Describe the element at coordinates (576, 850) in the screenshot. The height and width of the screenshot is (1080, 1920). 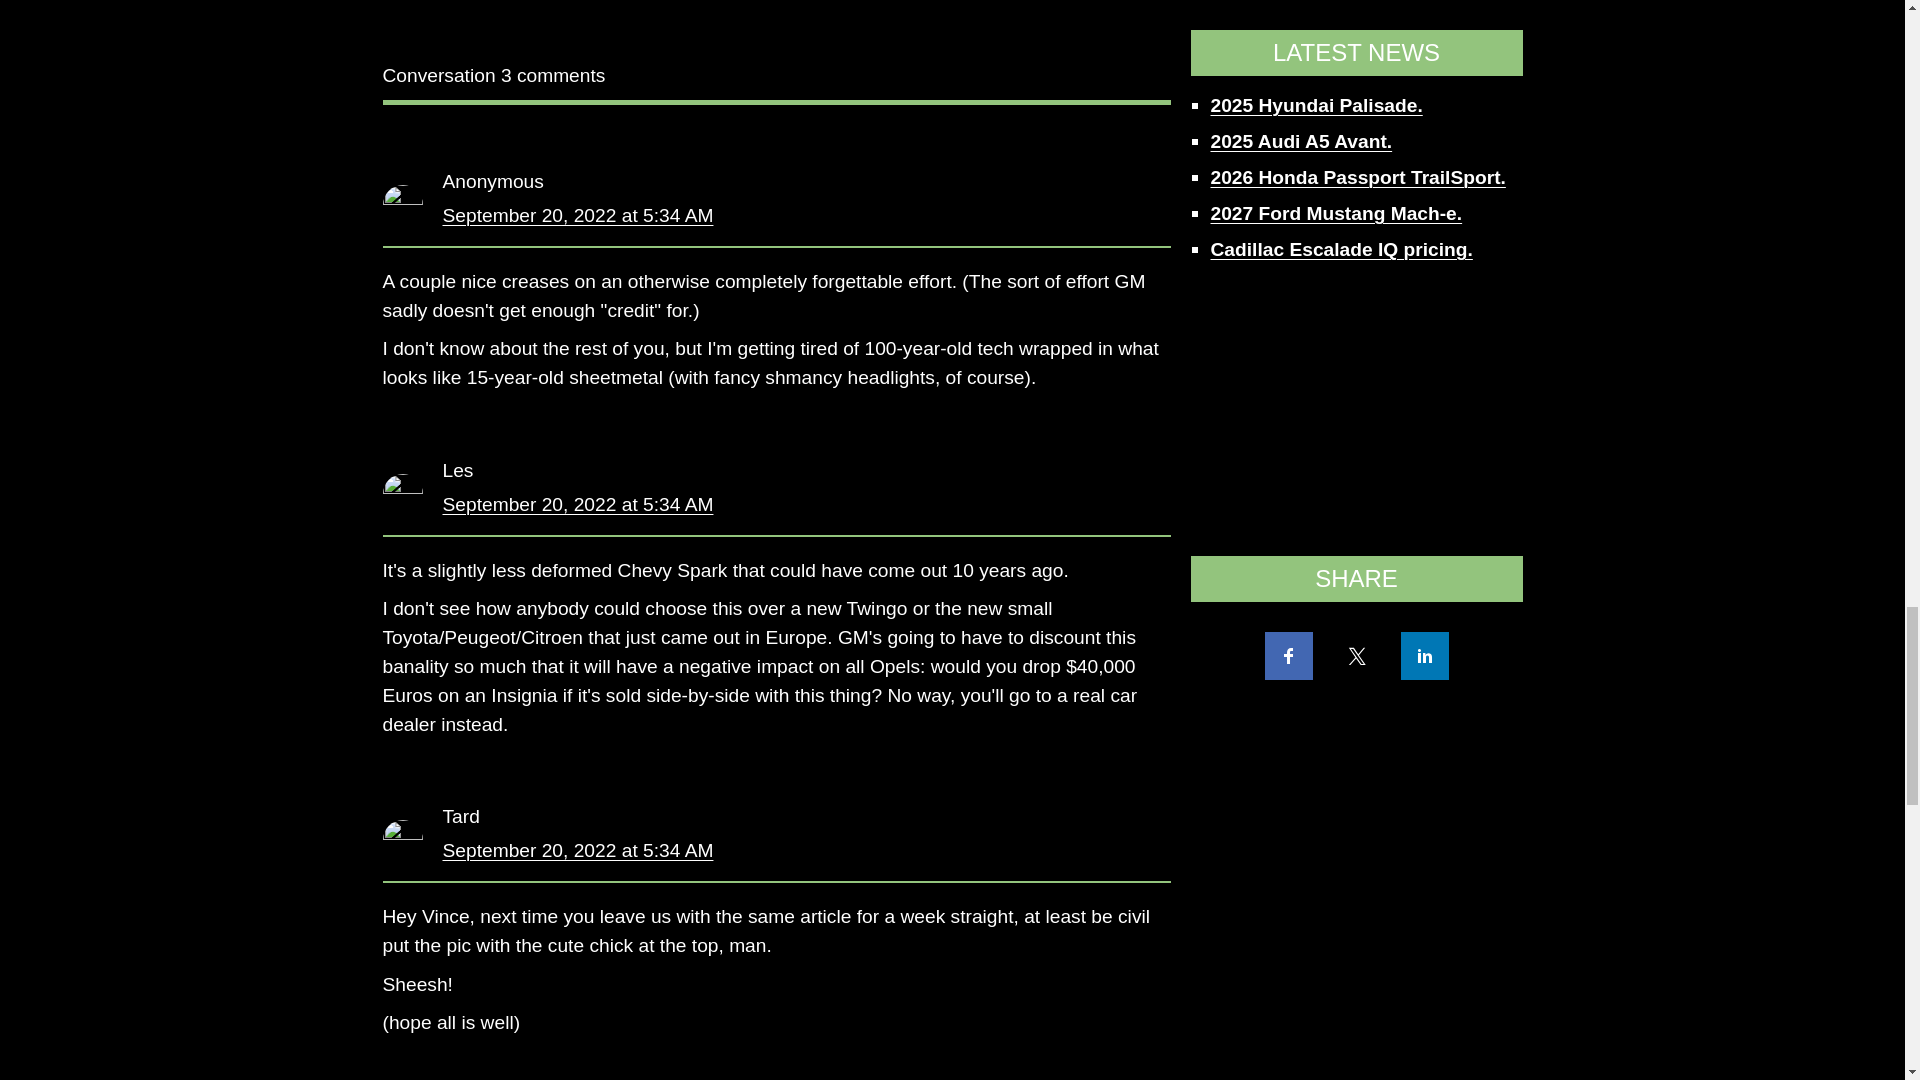
I see `September 20, 2022 at 5:34 AM` at that location.